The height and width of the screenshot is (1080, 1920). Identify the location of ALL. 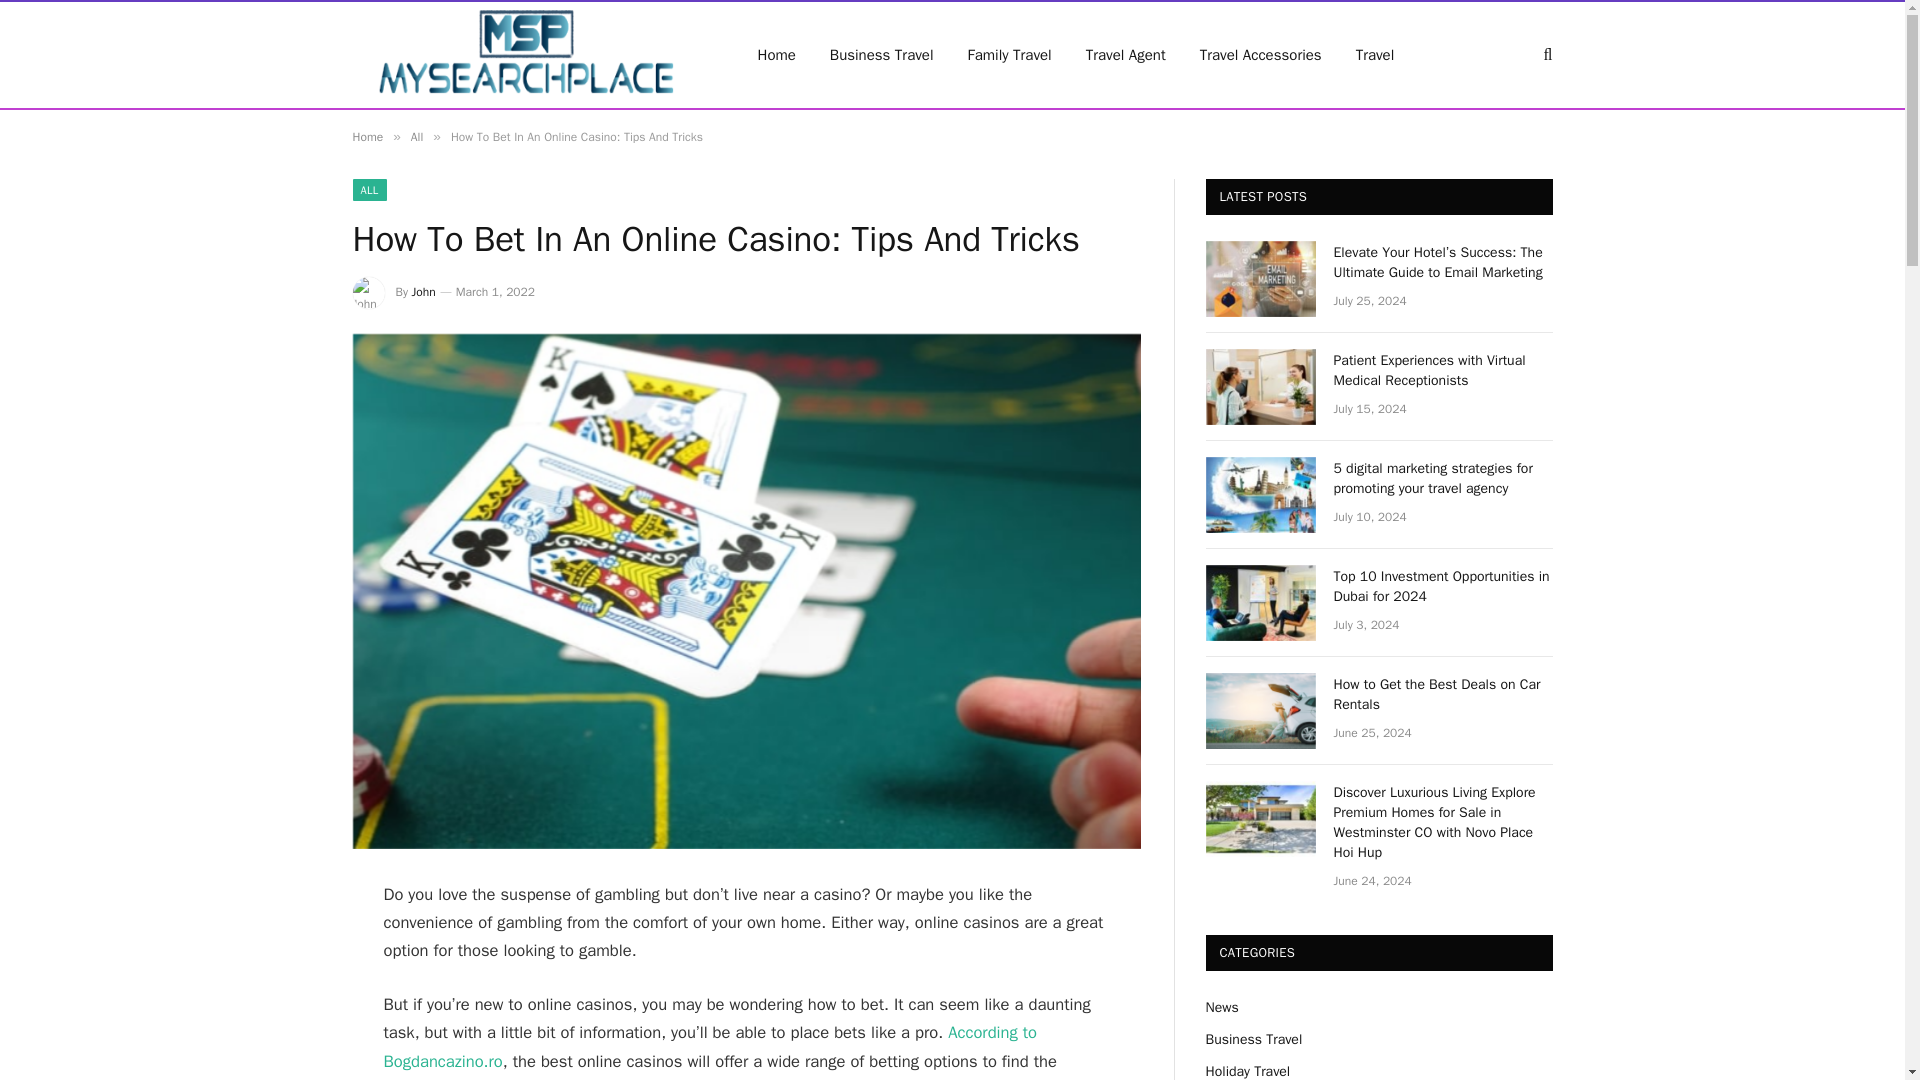
(368, 190).